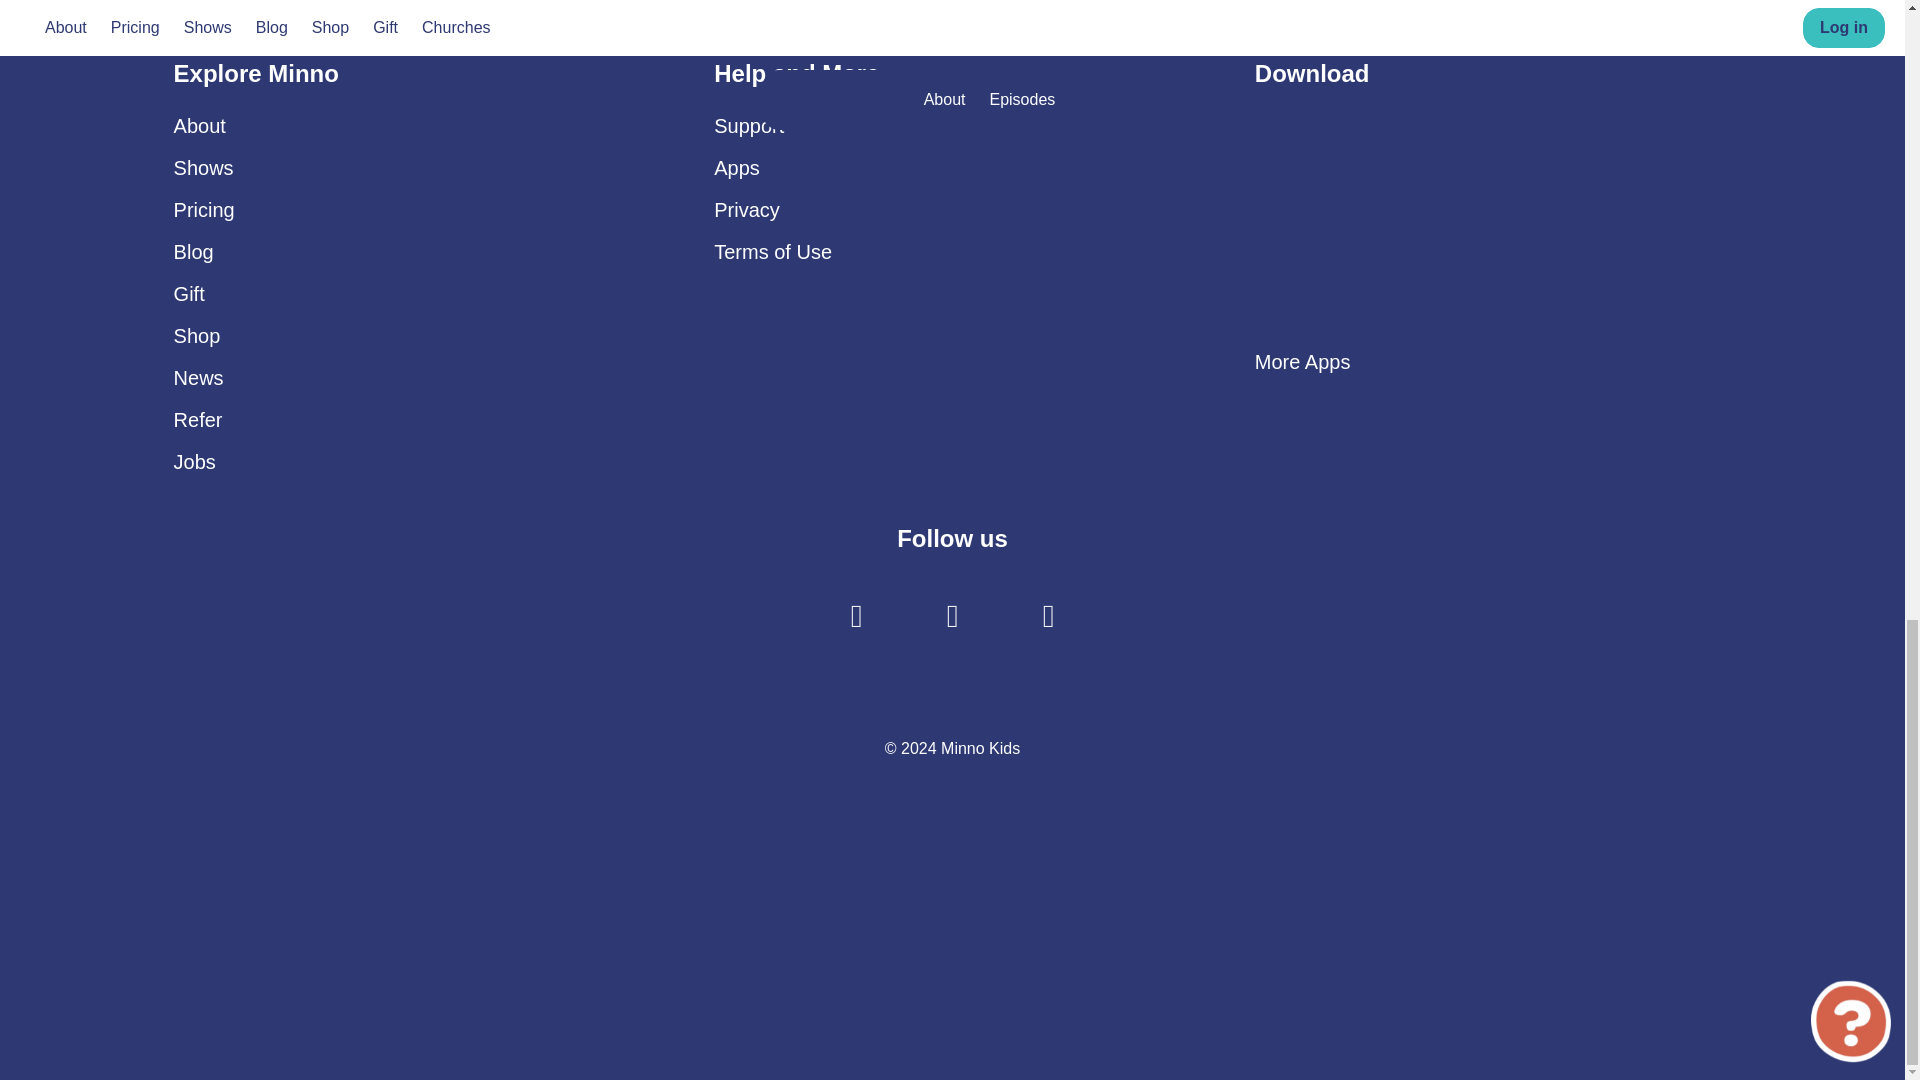 The height and width of the screenshot is (1080, 1920). I want to click on Support, so click(748, 126).